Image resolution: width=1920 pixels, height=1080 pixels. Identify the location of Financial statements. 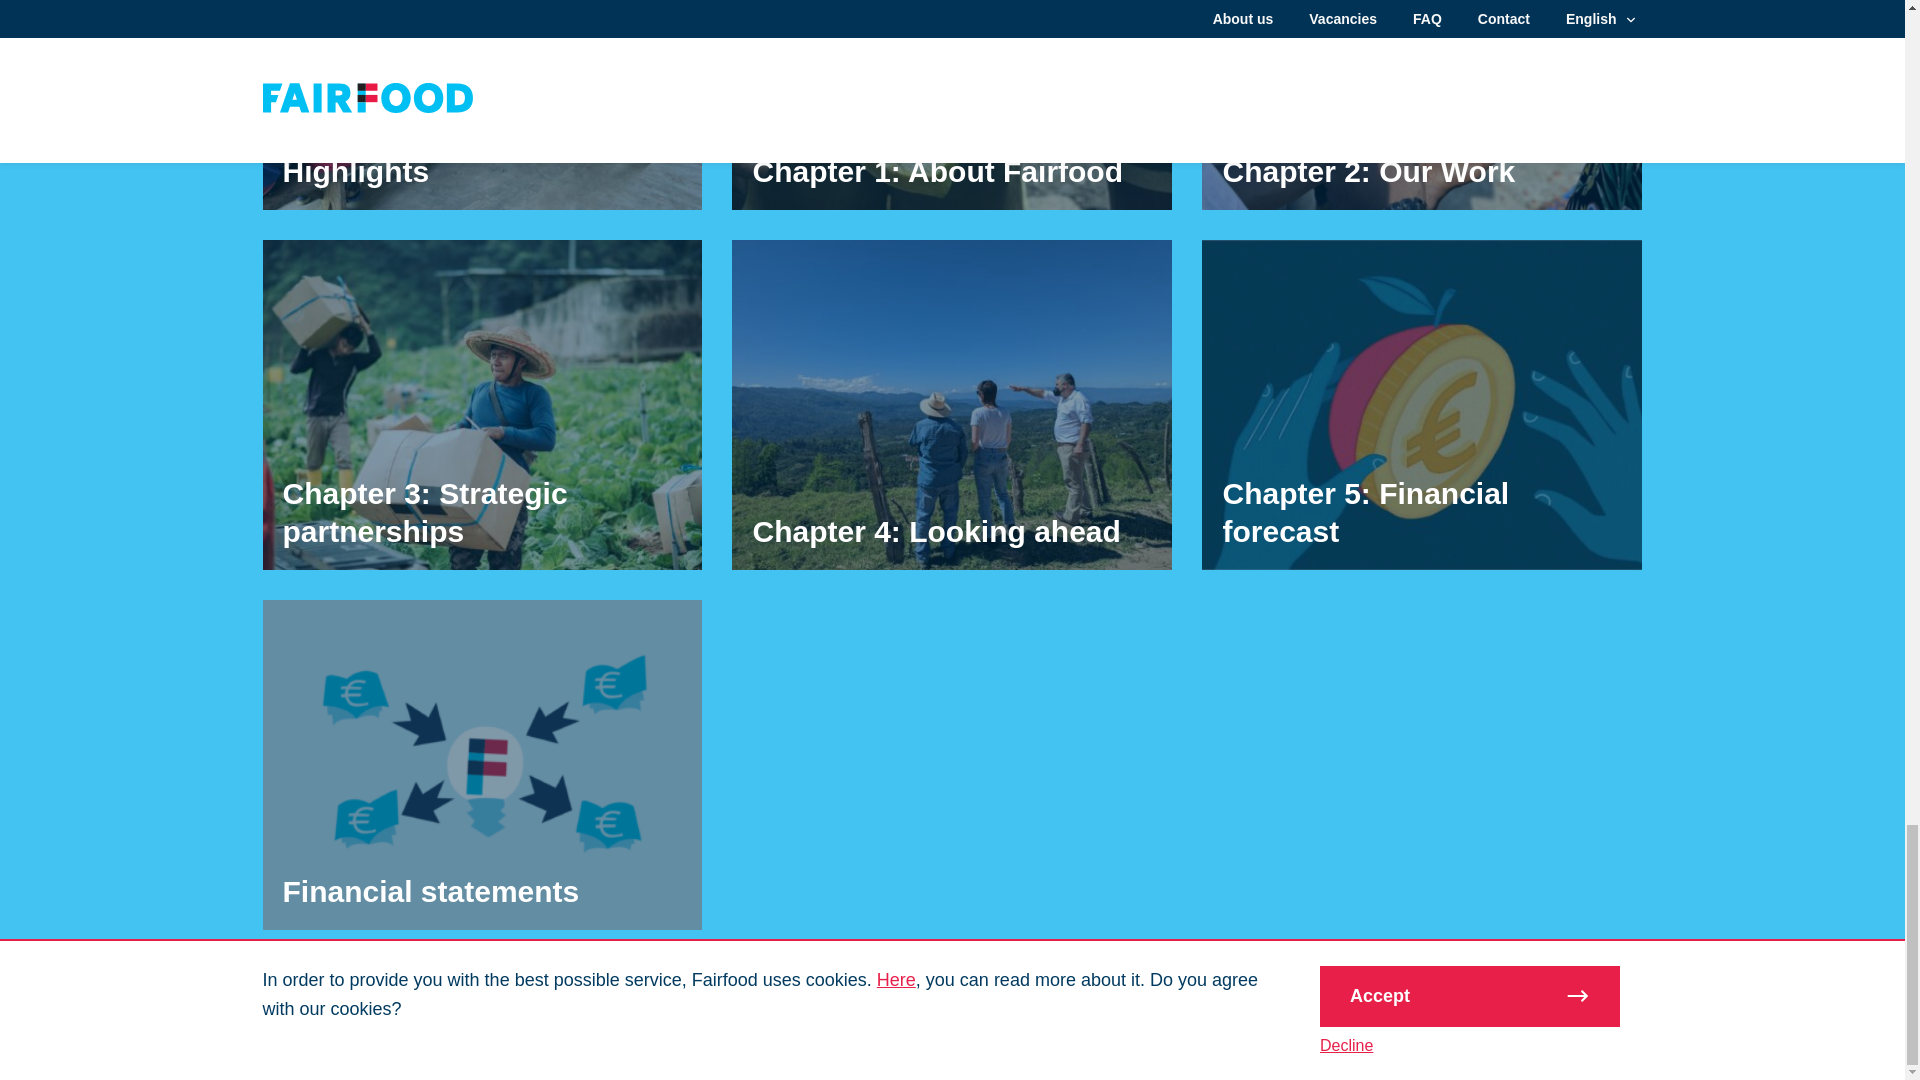
(482, 764).